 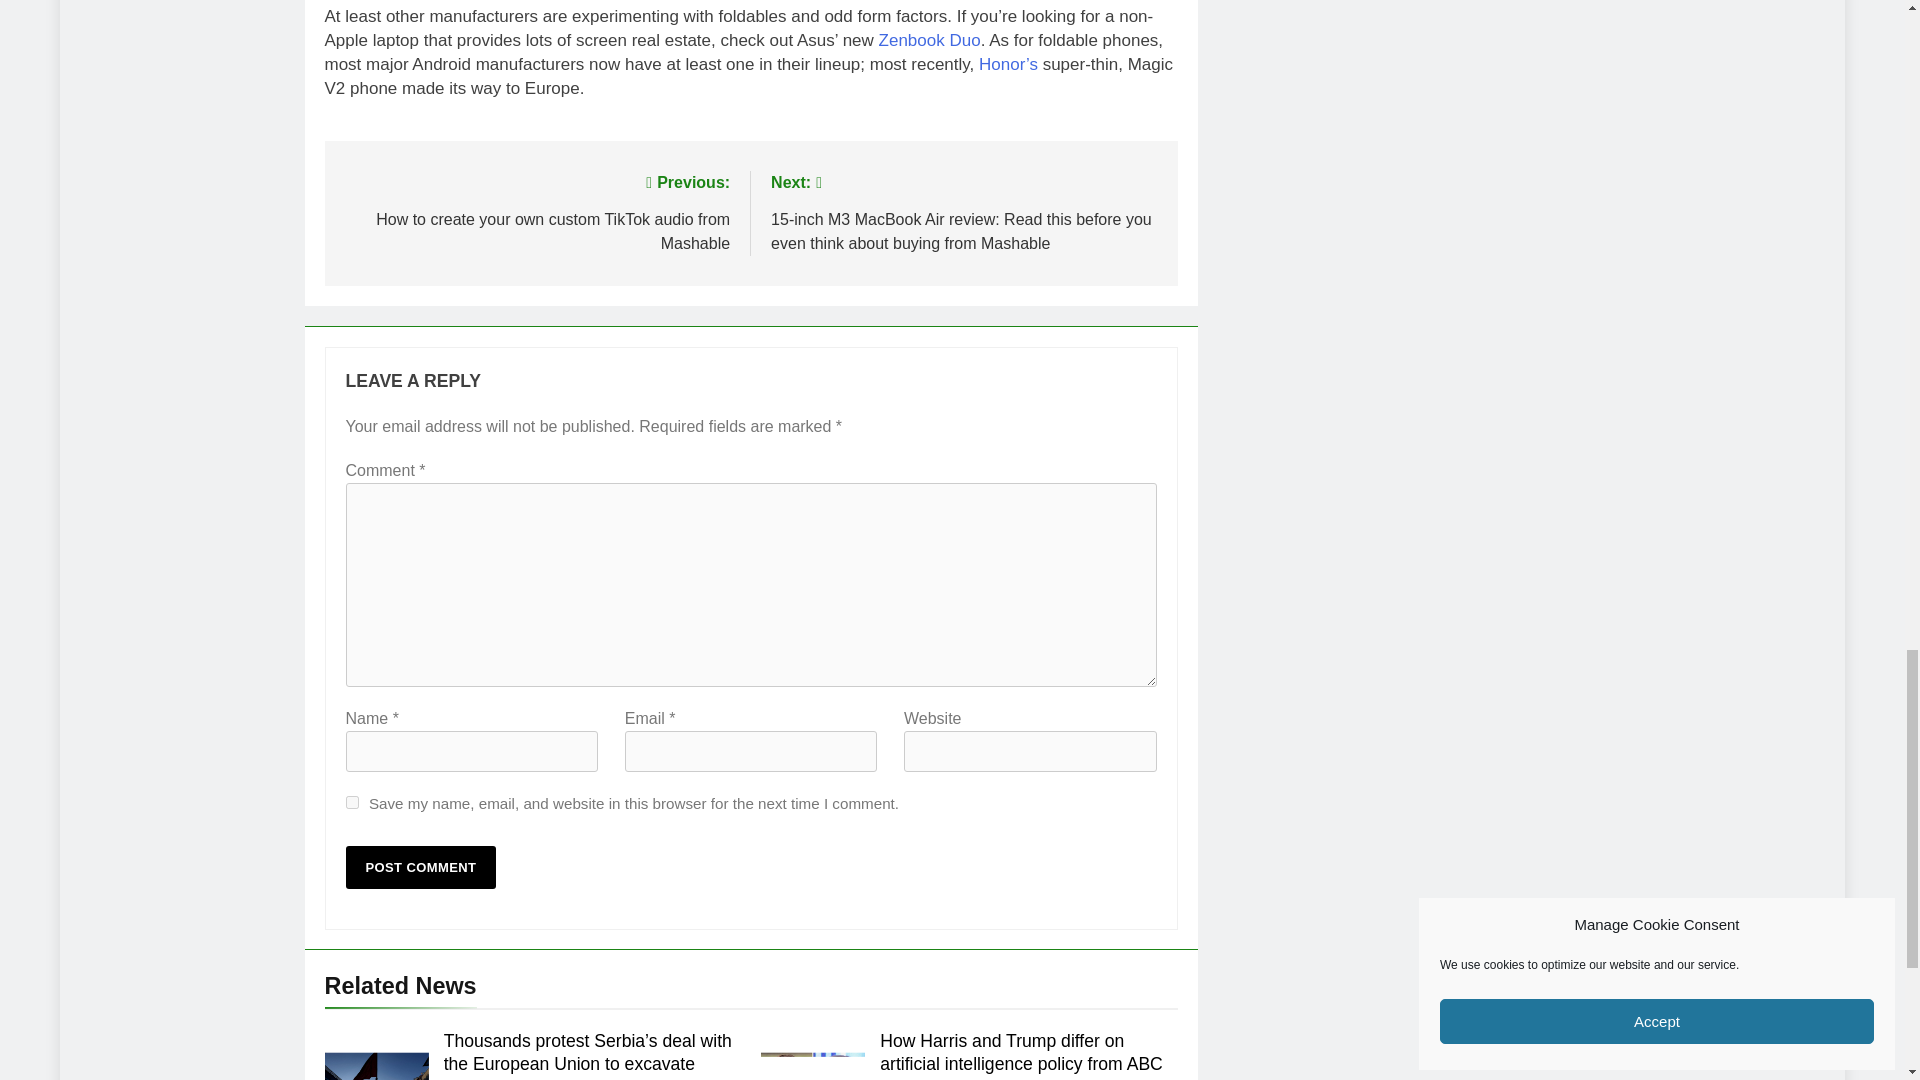 What do you see at coordinates (421, 866) in the screenshot?
I see `Post Comment` at bounding box center [421, 866].